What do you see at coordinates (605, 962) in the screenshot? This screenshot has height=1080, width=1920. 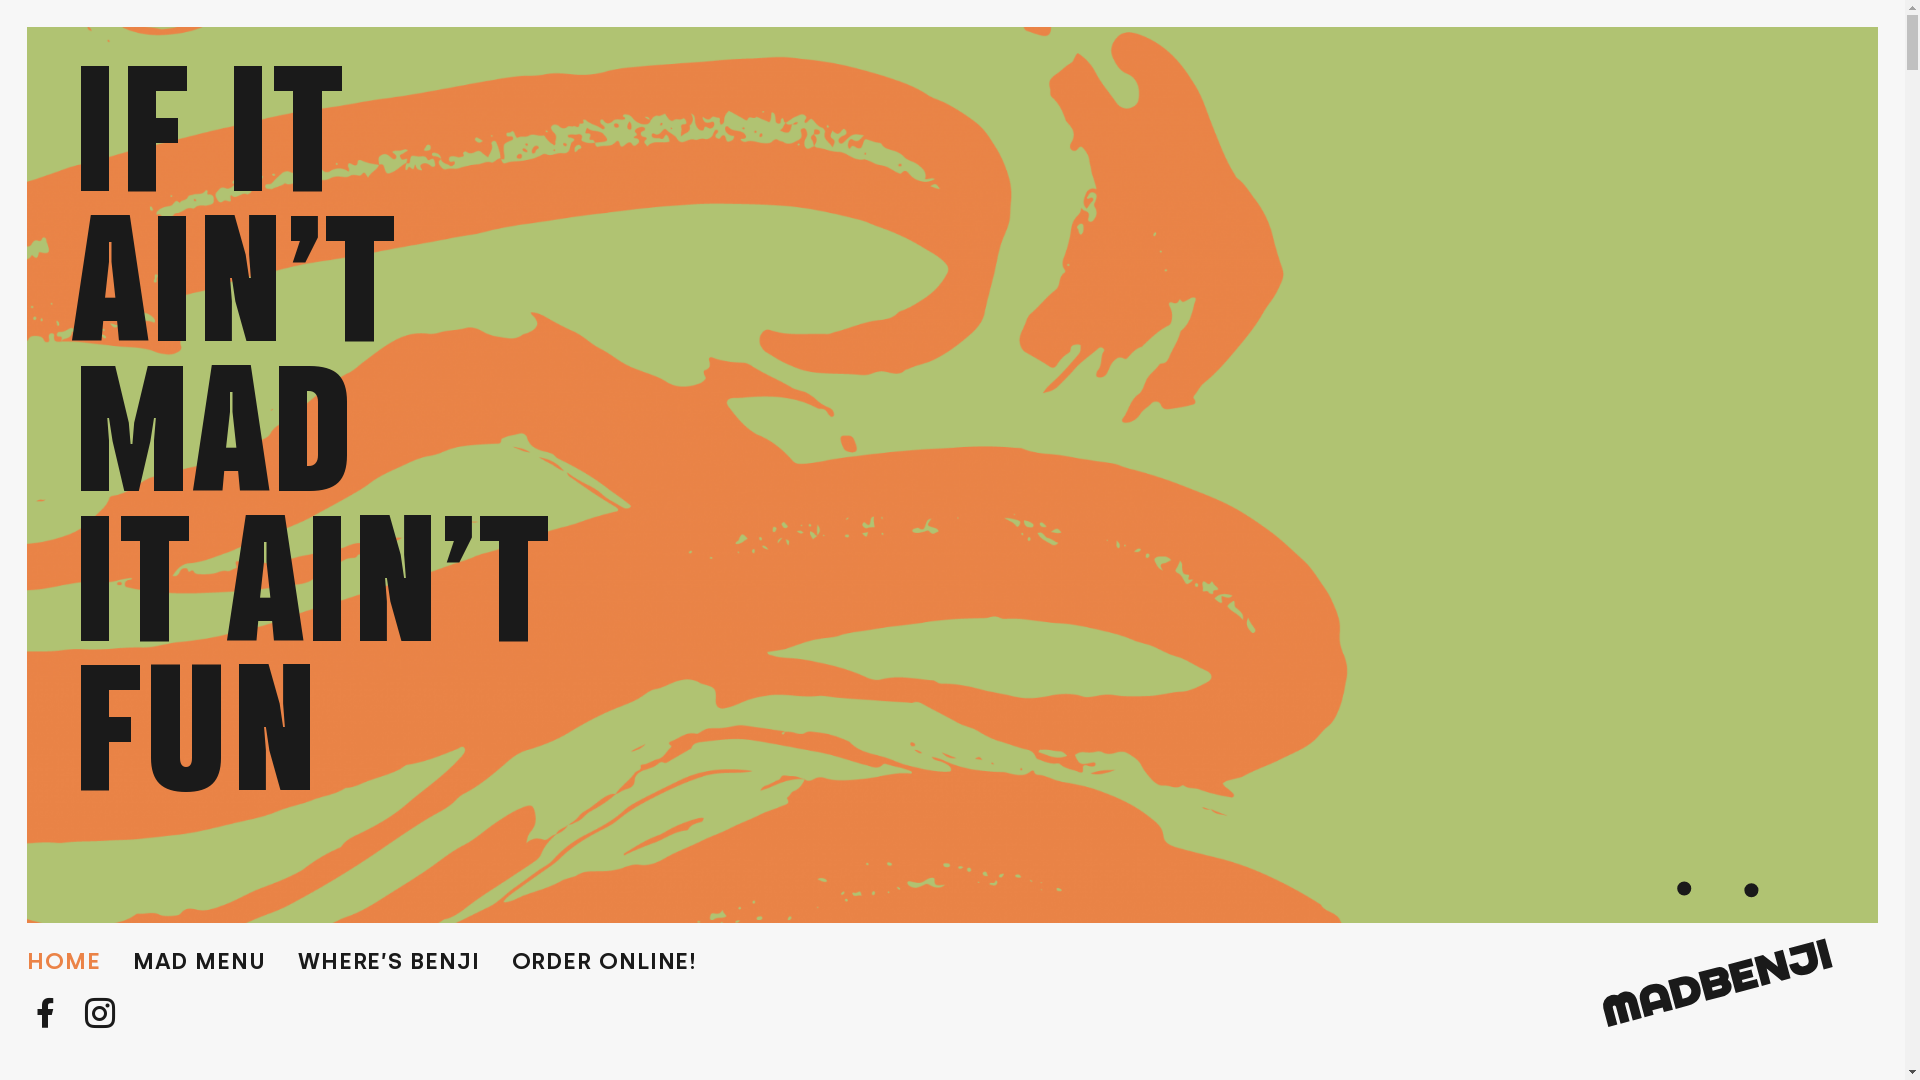 I see `ORDER ONLINE!` at bounding box center [605, 962].